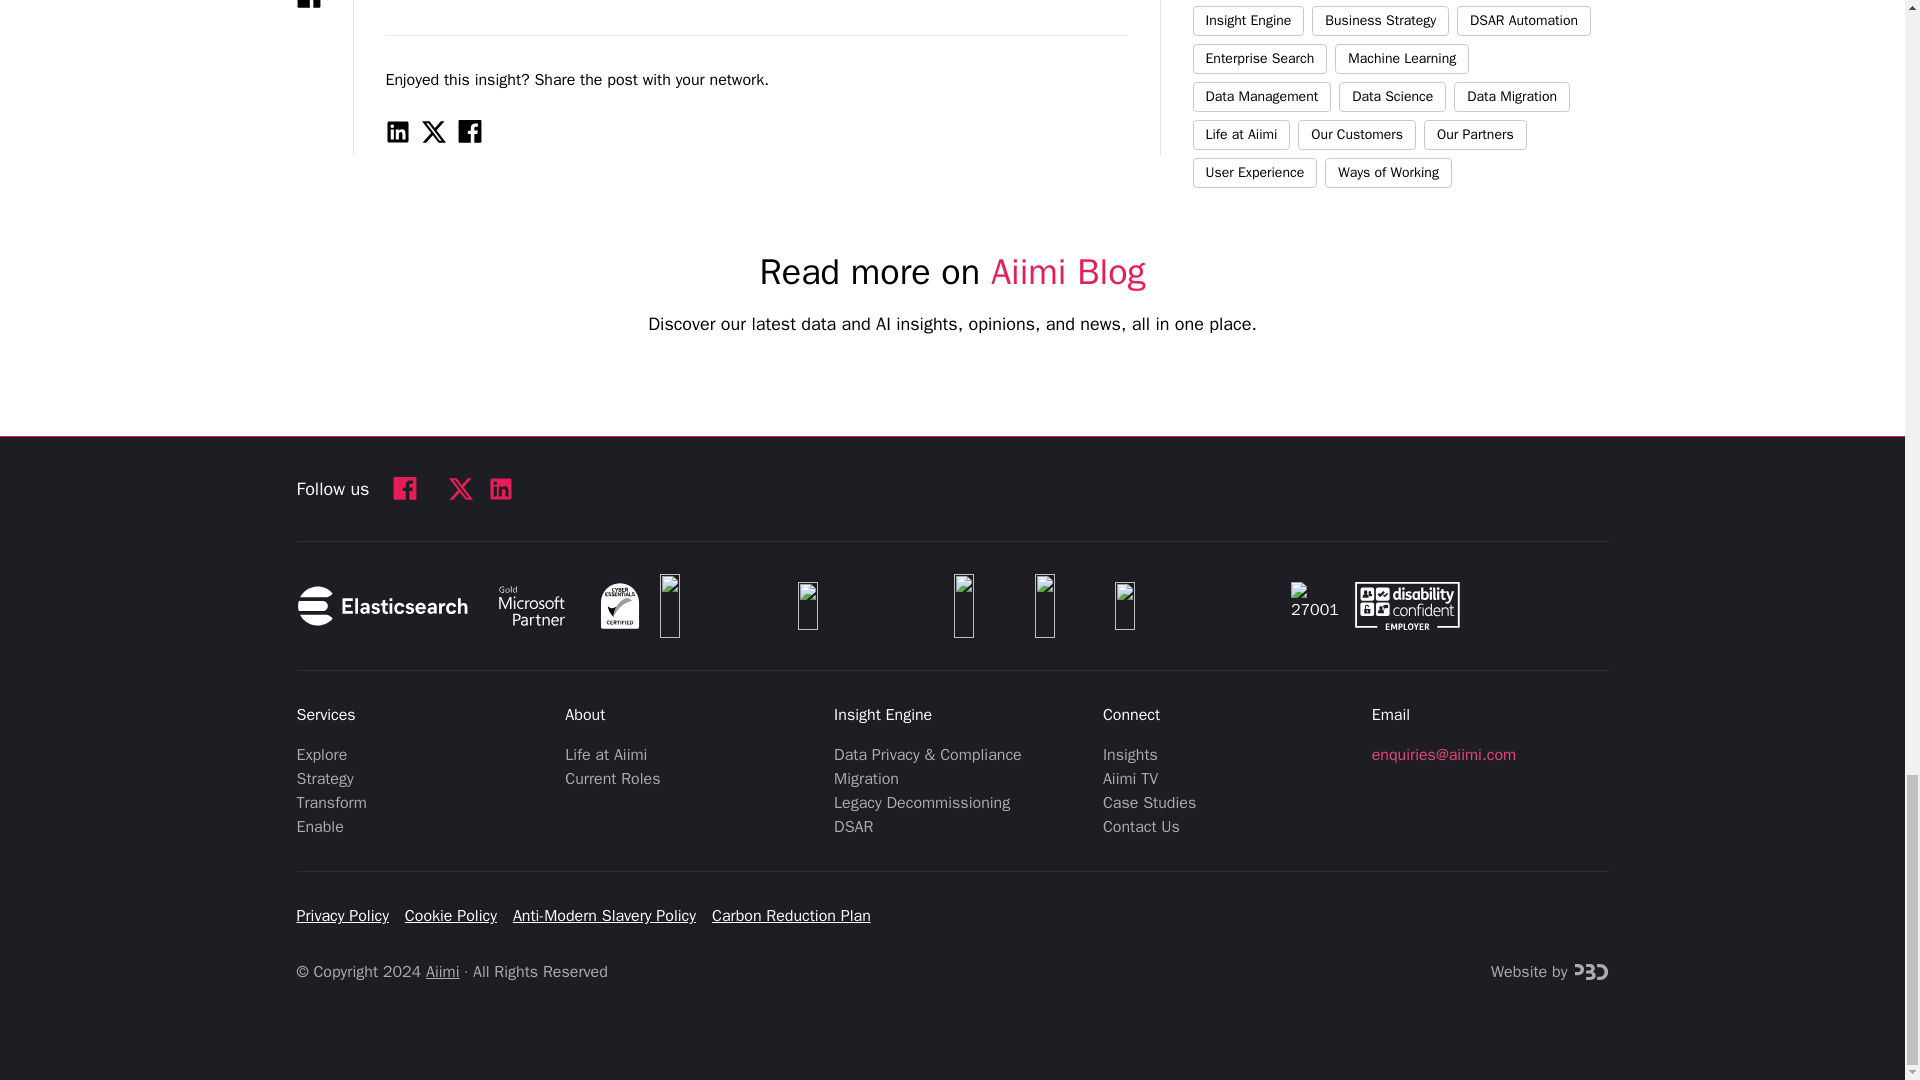 This screenshot has height=1080, width=1920. I want to click on Web Design, so click(1591, 972).